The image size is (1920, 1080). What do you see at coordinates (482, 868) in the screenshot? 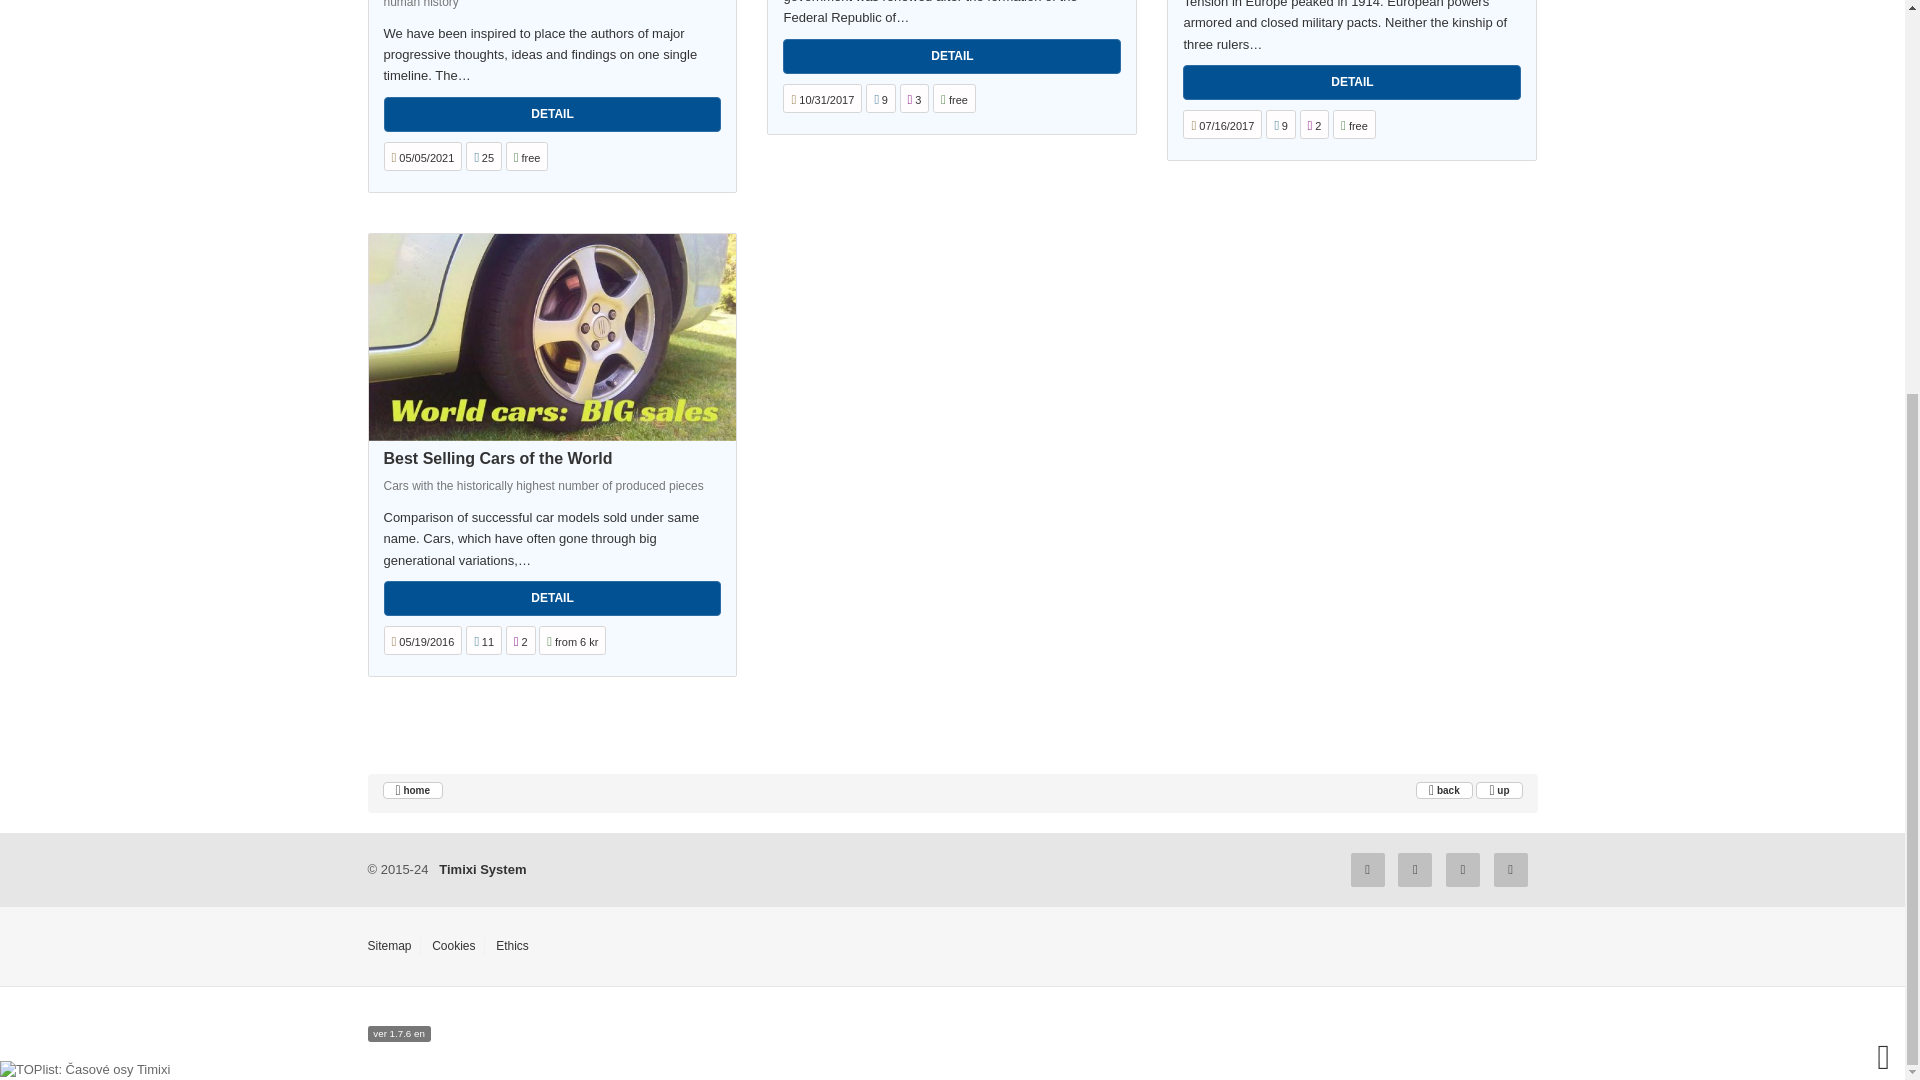
I see `Timixi timelines: contact` at bounding box center [482, 868].